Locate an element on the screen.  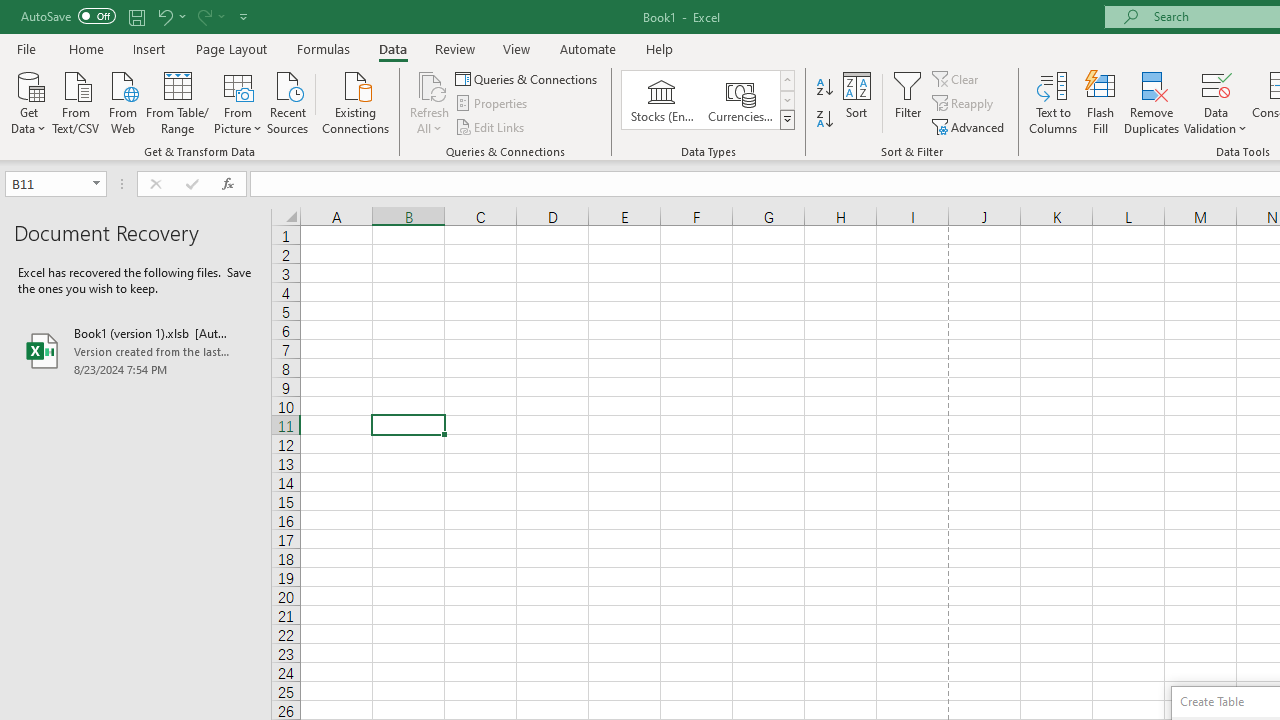
More Options is located at coordinates (1216, 121).